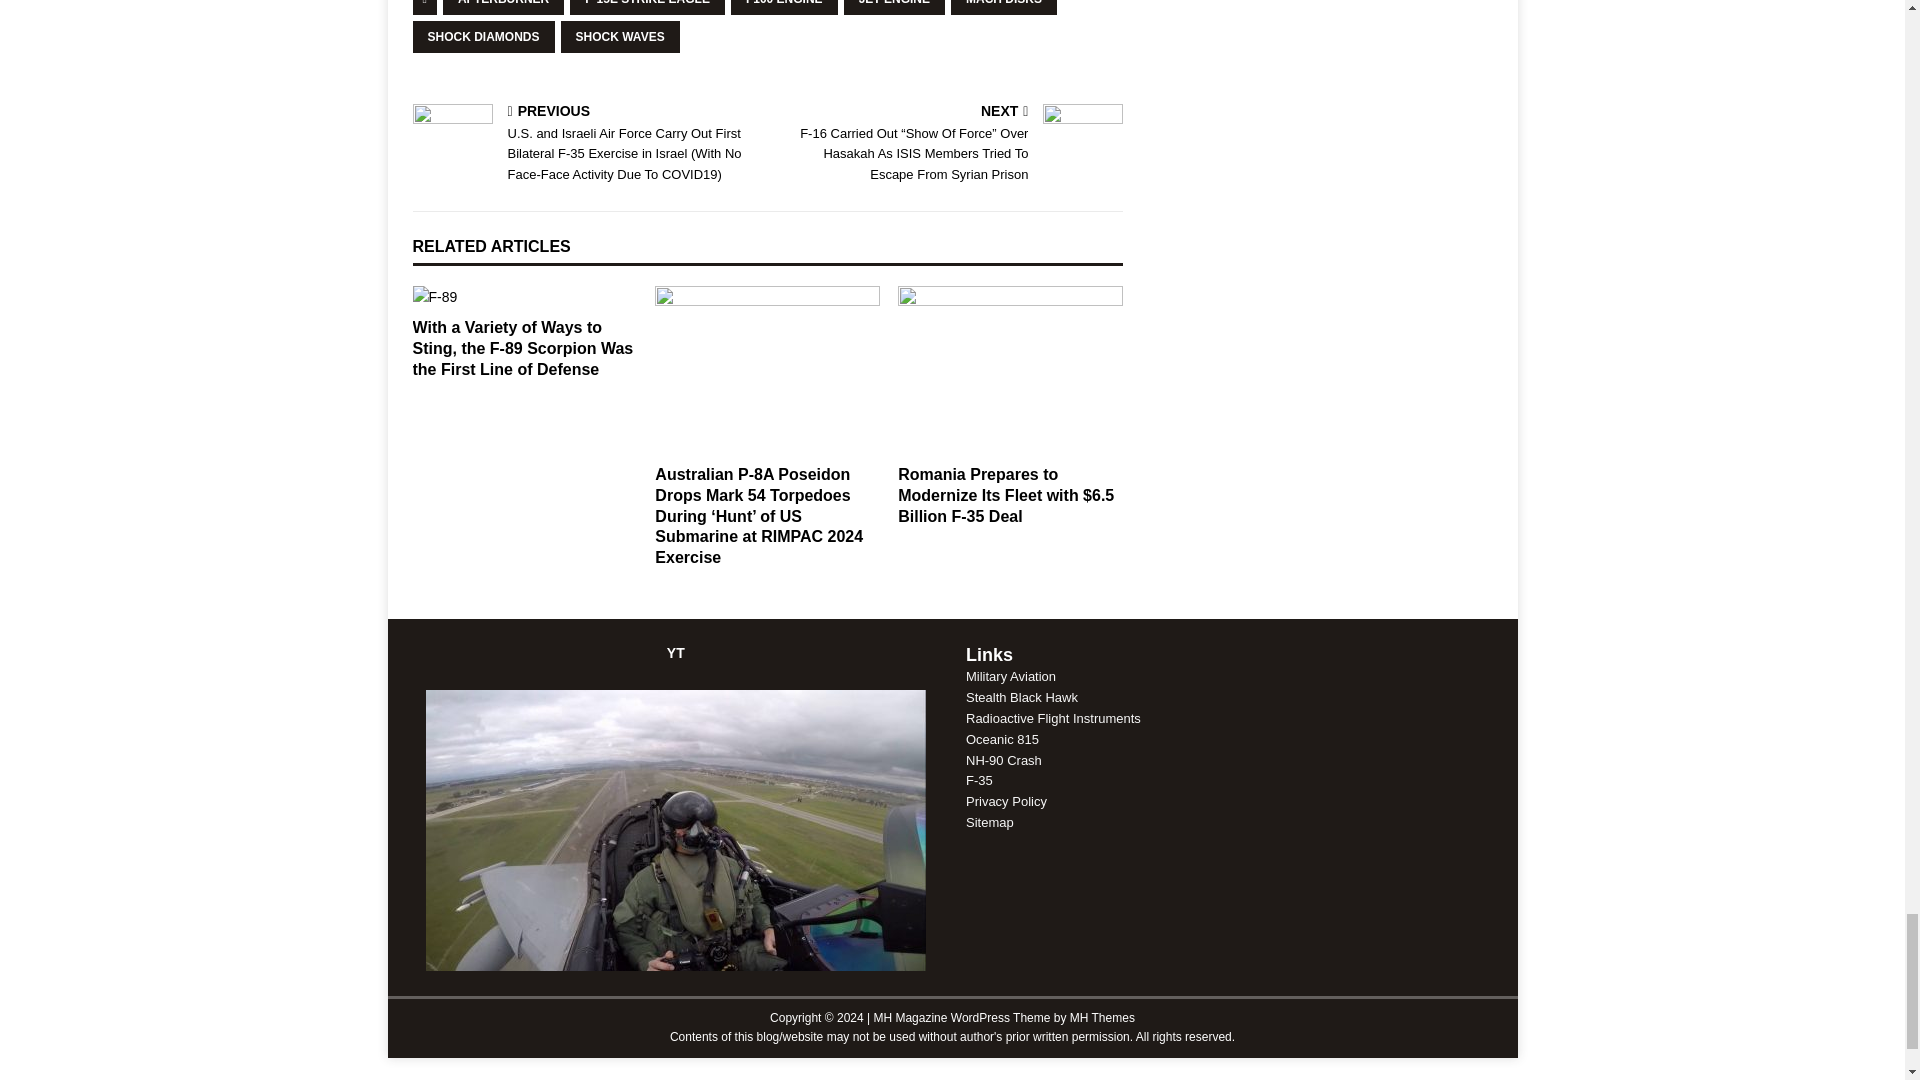  What do you see at coordinates (620, 36) in the screenshot?
I see `SHOCK WAVES` at bounding box center [620, 36].